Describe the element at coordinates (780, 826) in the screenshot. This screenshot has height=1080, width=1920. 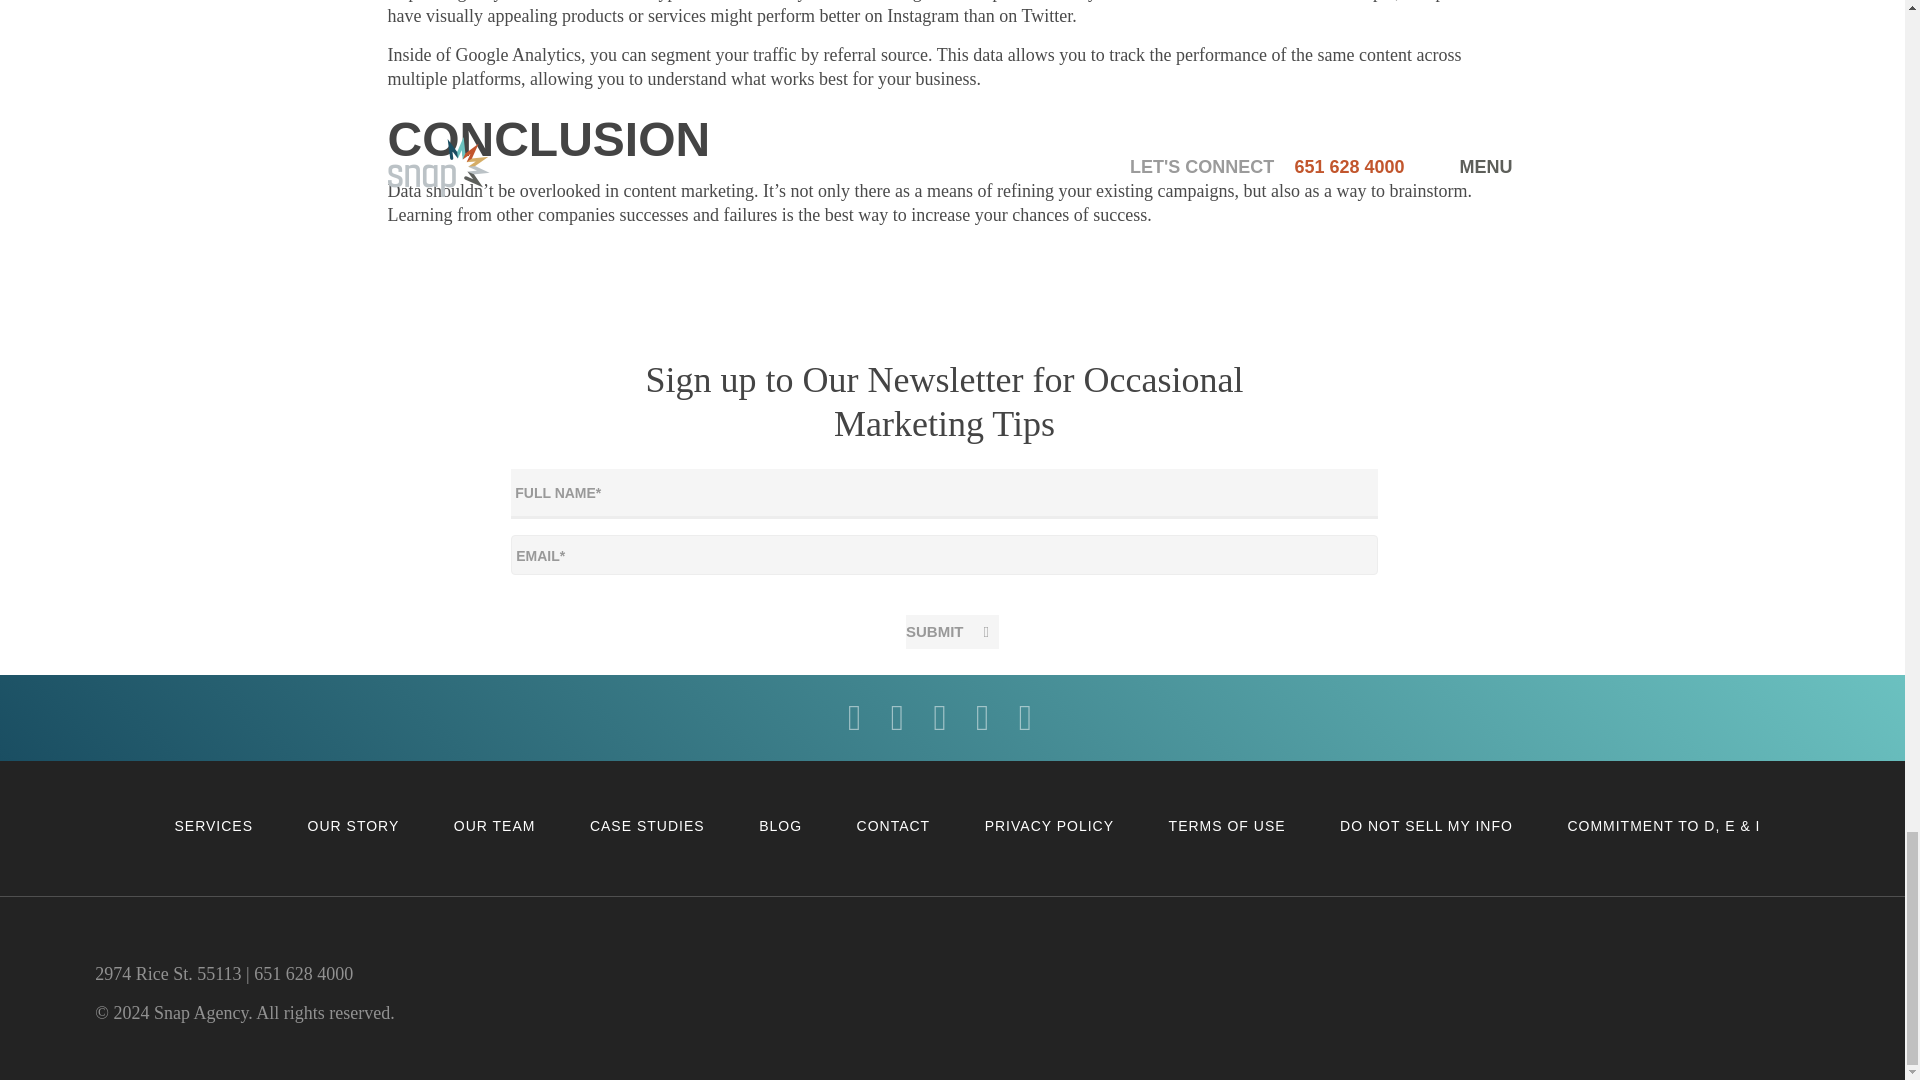
I see `BLOG` at that location.